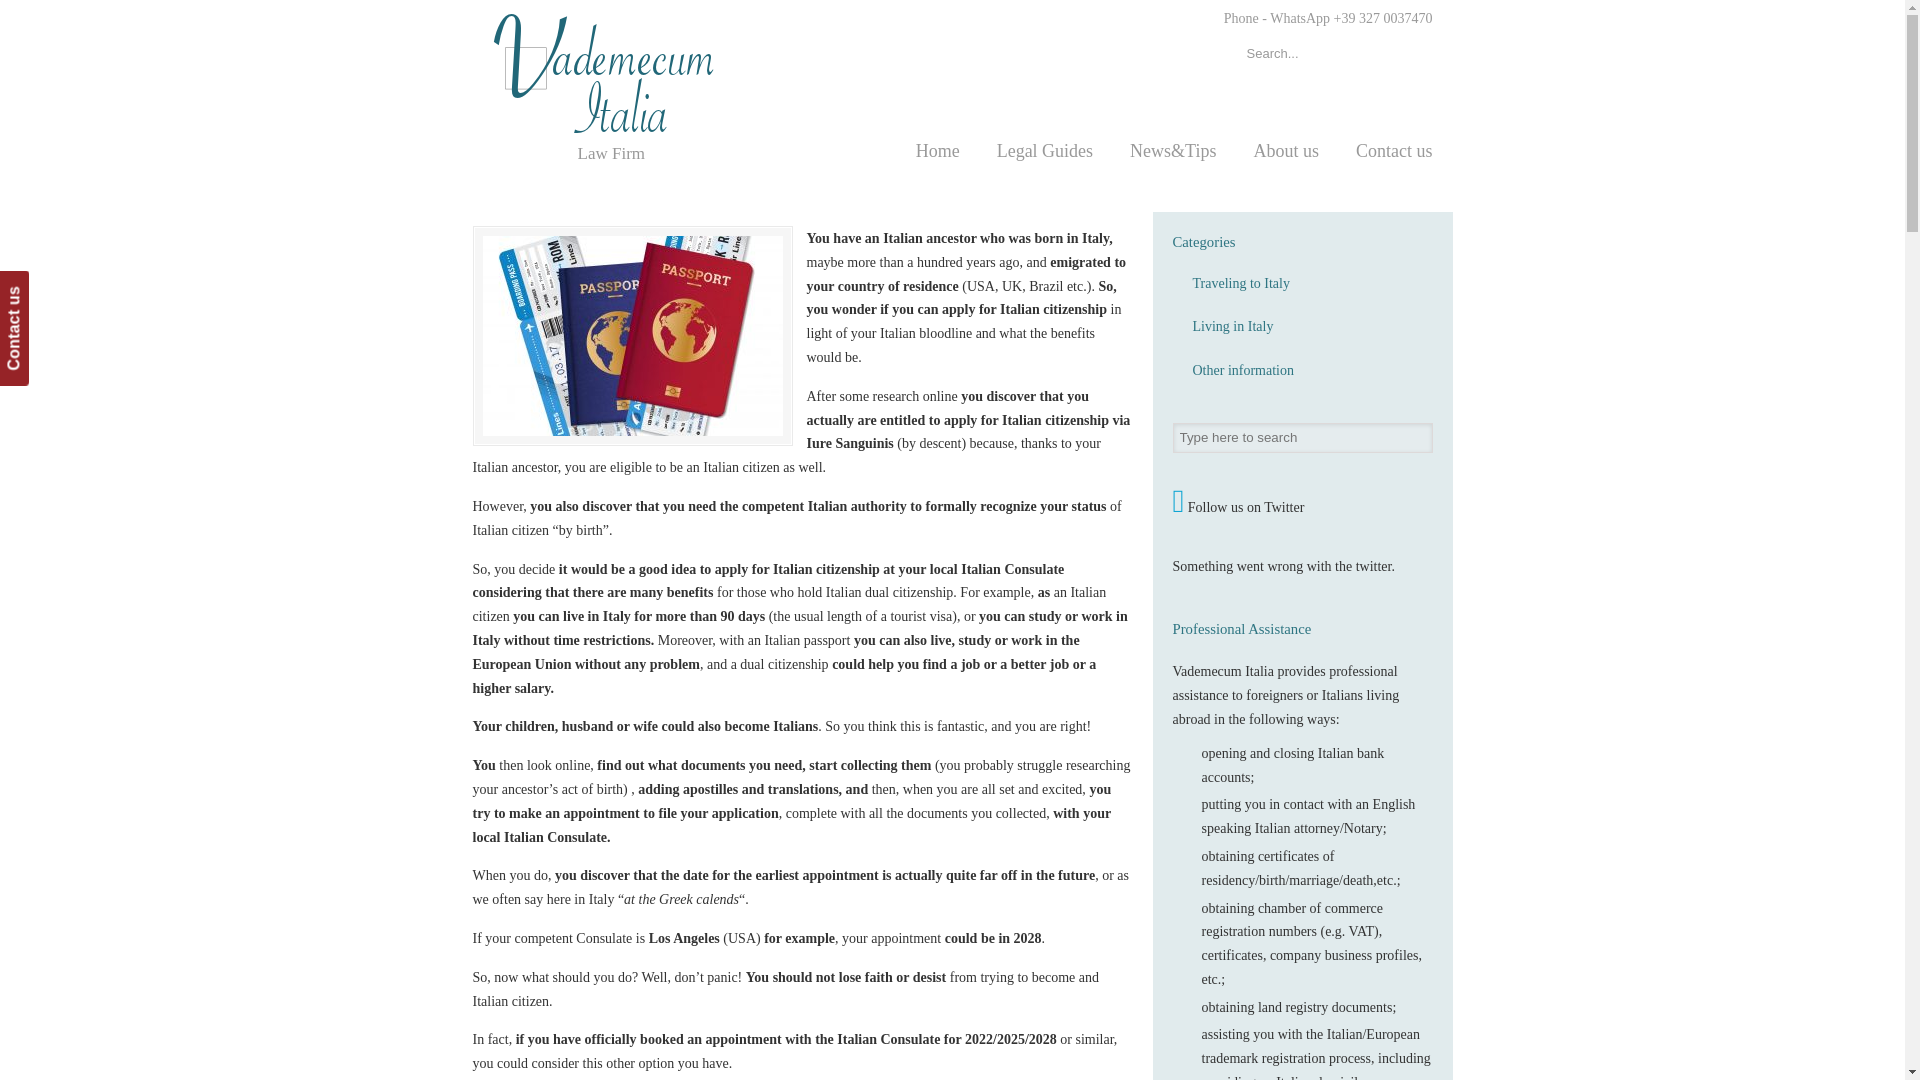  Describe the element at coordinates (622, 74) in the screenshot. I see `Vademecum Italia` at that location.